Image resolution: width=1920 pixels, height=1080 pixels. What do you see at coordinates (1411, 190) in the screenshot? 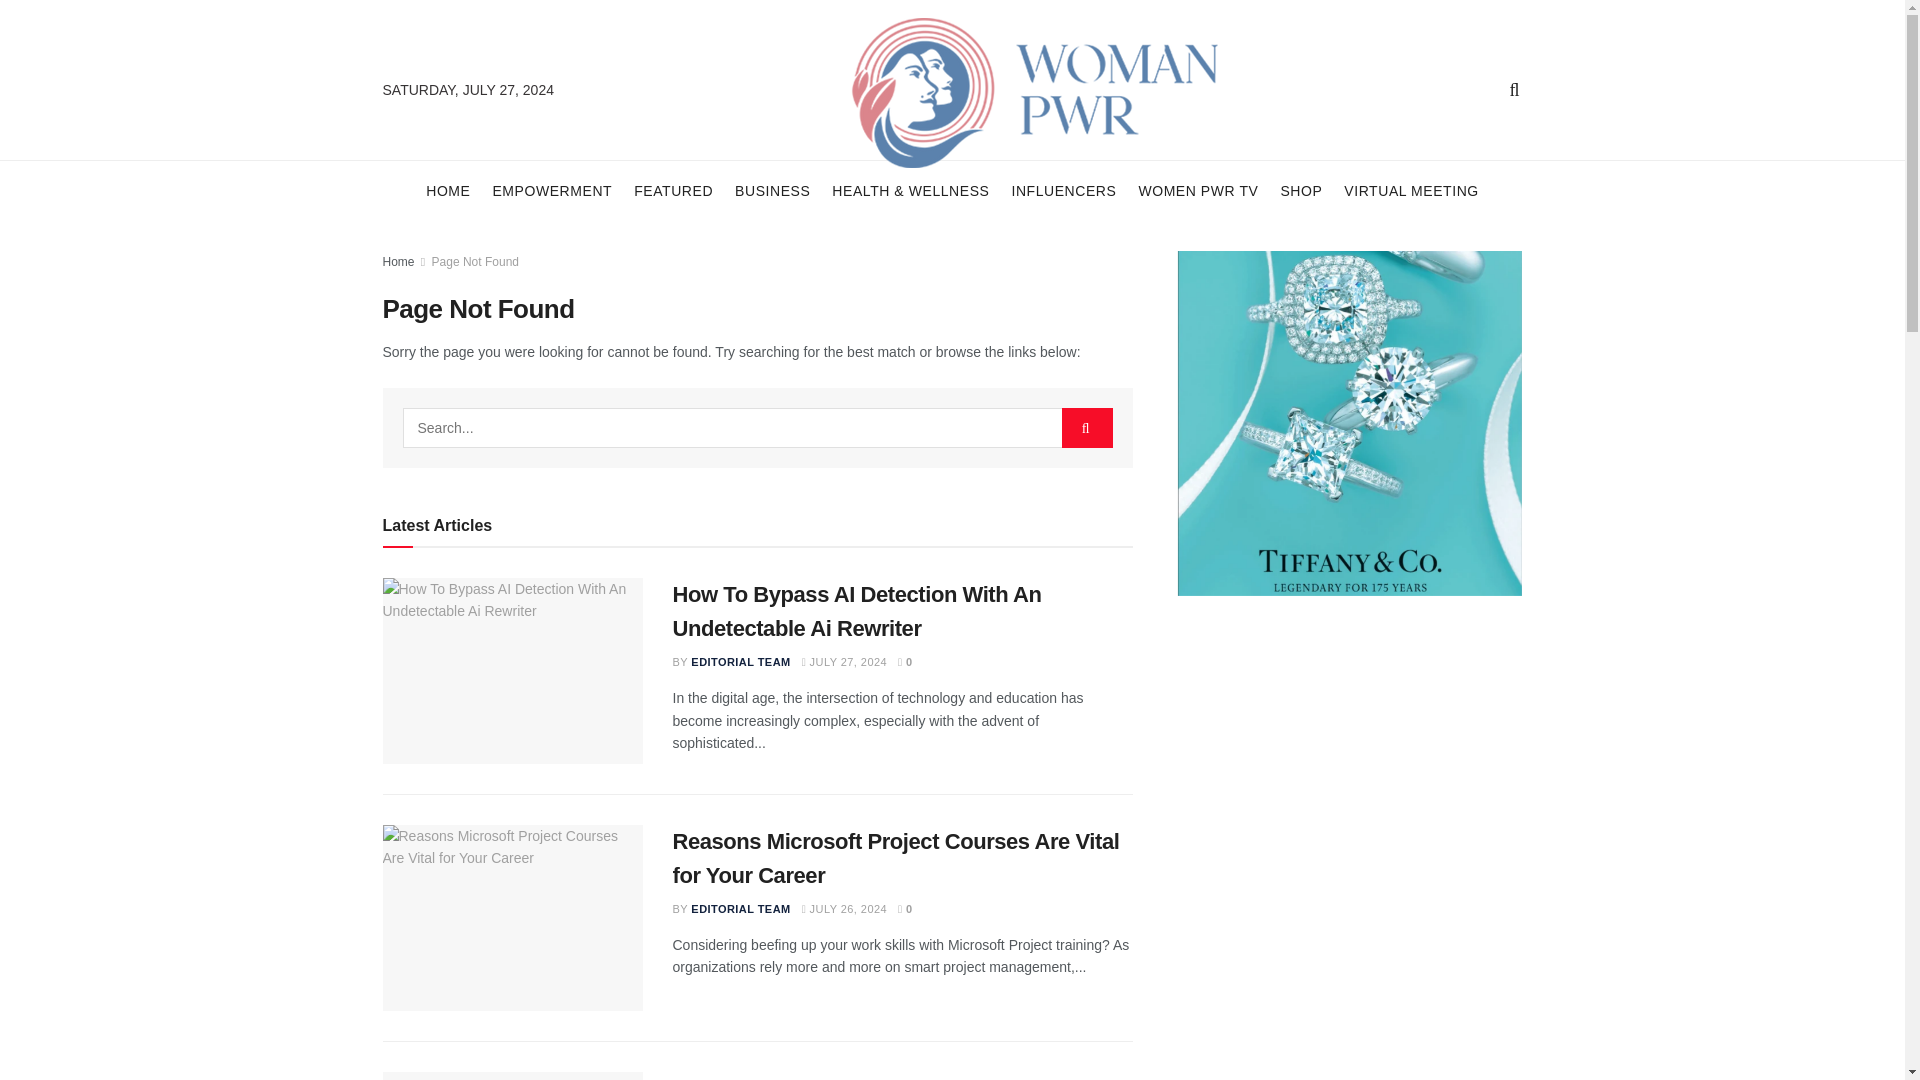
I see `VIRTUAL MEETING` at bounding box center [1411, 190].